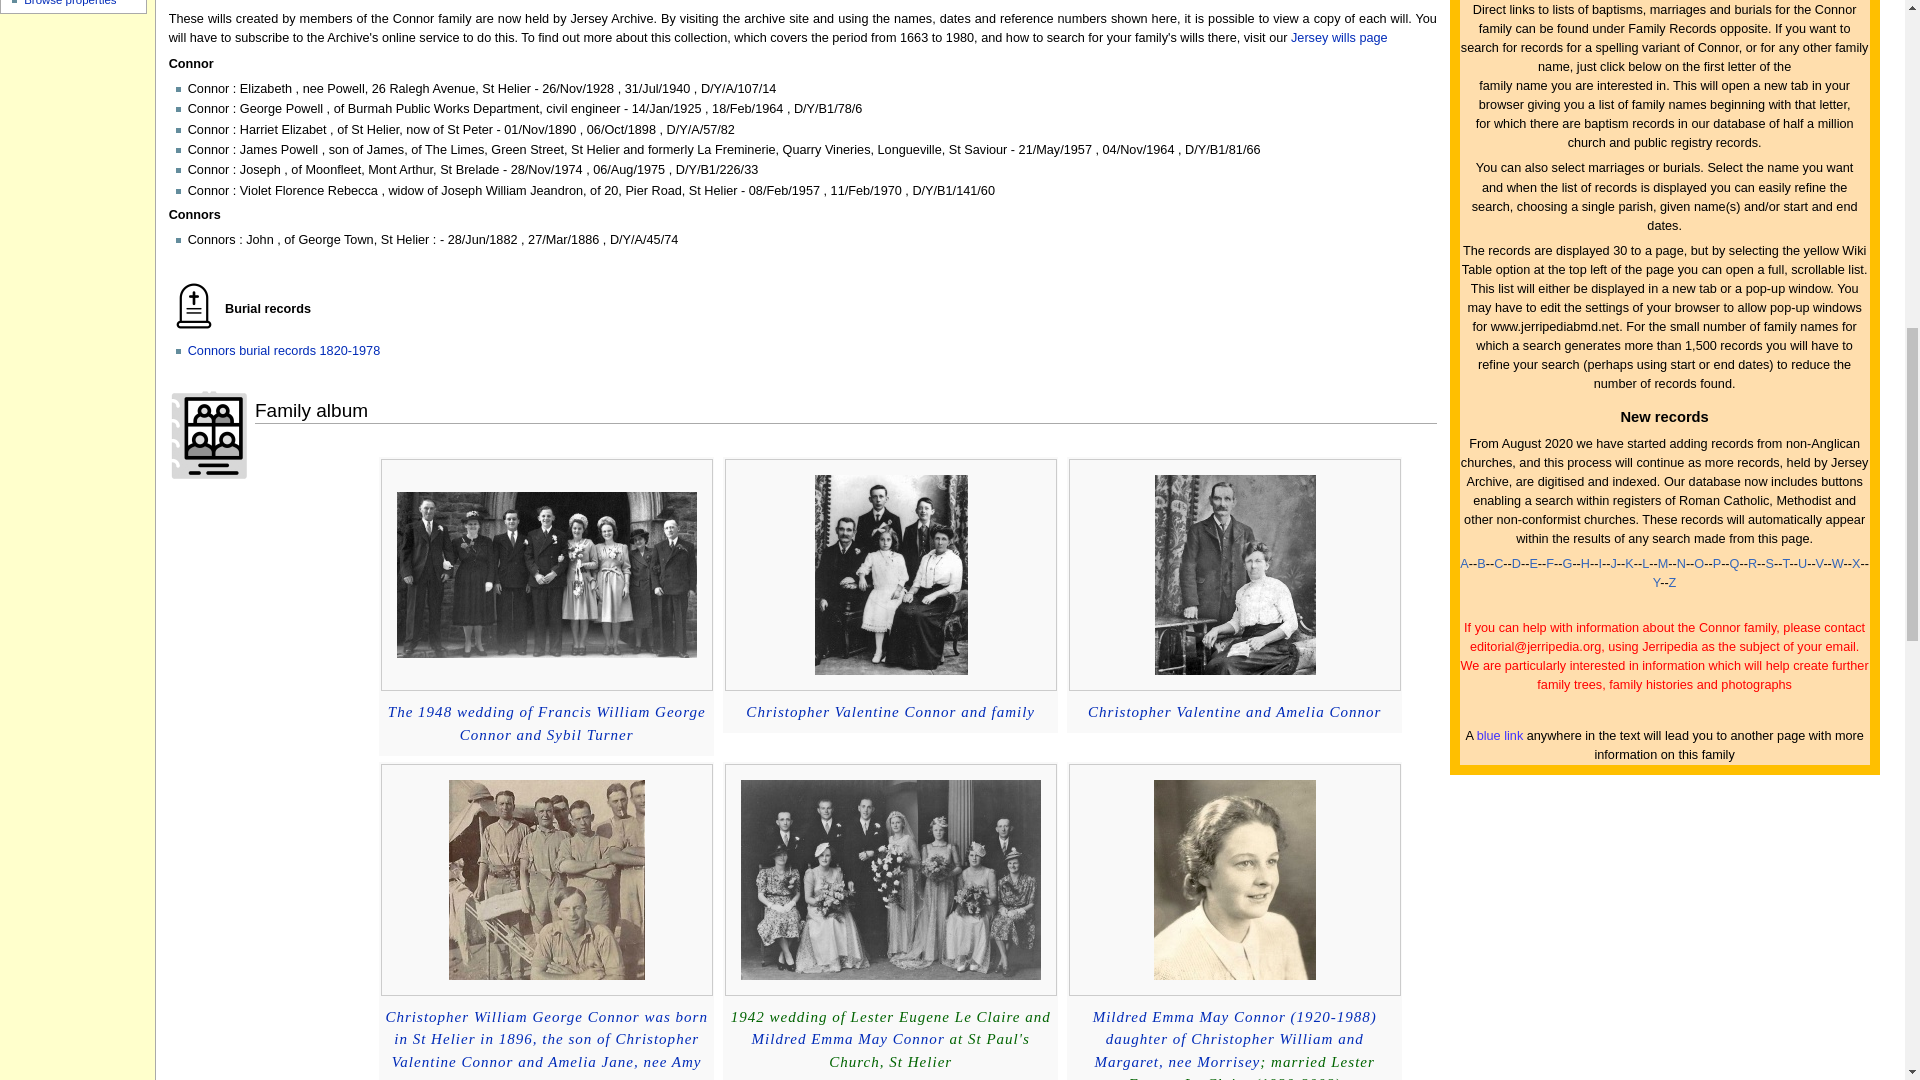 The height and width of the screenshot is (1080, 1920). I want to click on Descendants of Bernard Connor, so click(890, 712).